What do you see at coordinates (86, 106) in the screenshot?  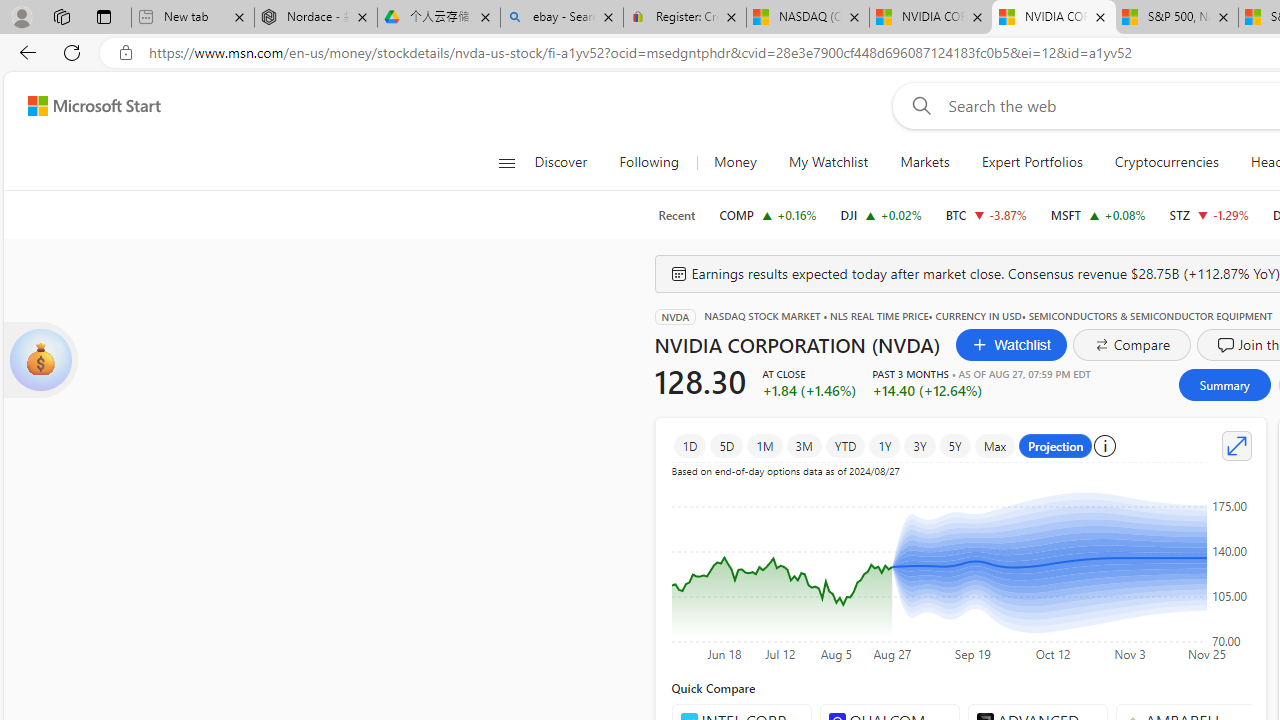 I see `Skip to content` at bounding box center [86, 106].